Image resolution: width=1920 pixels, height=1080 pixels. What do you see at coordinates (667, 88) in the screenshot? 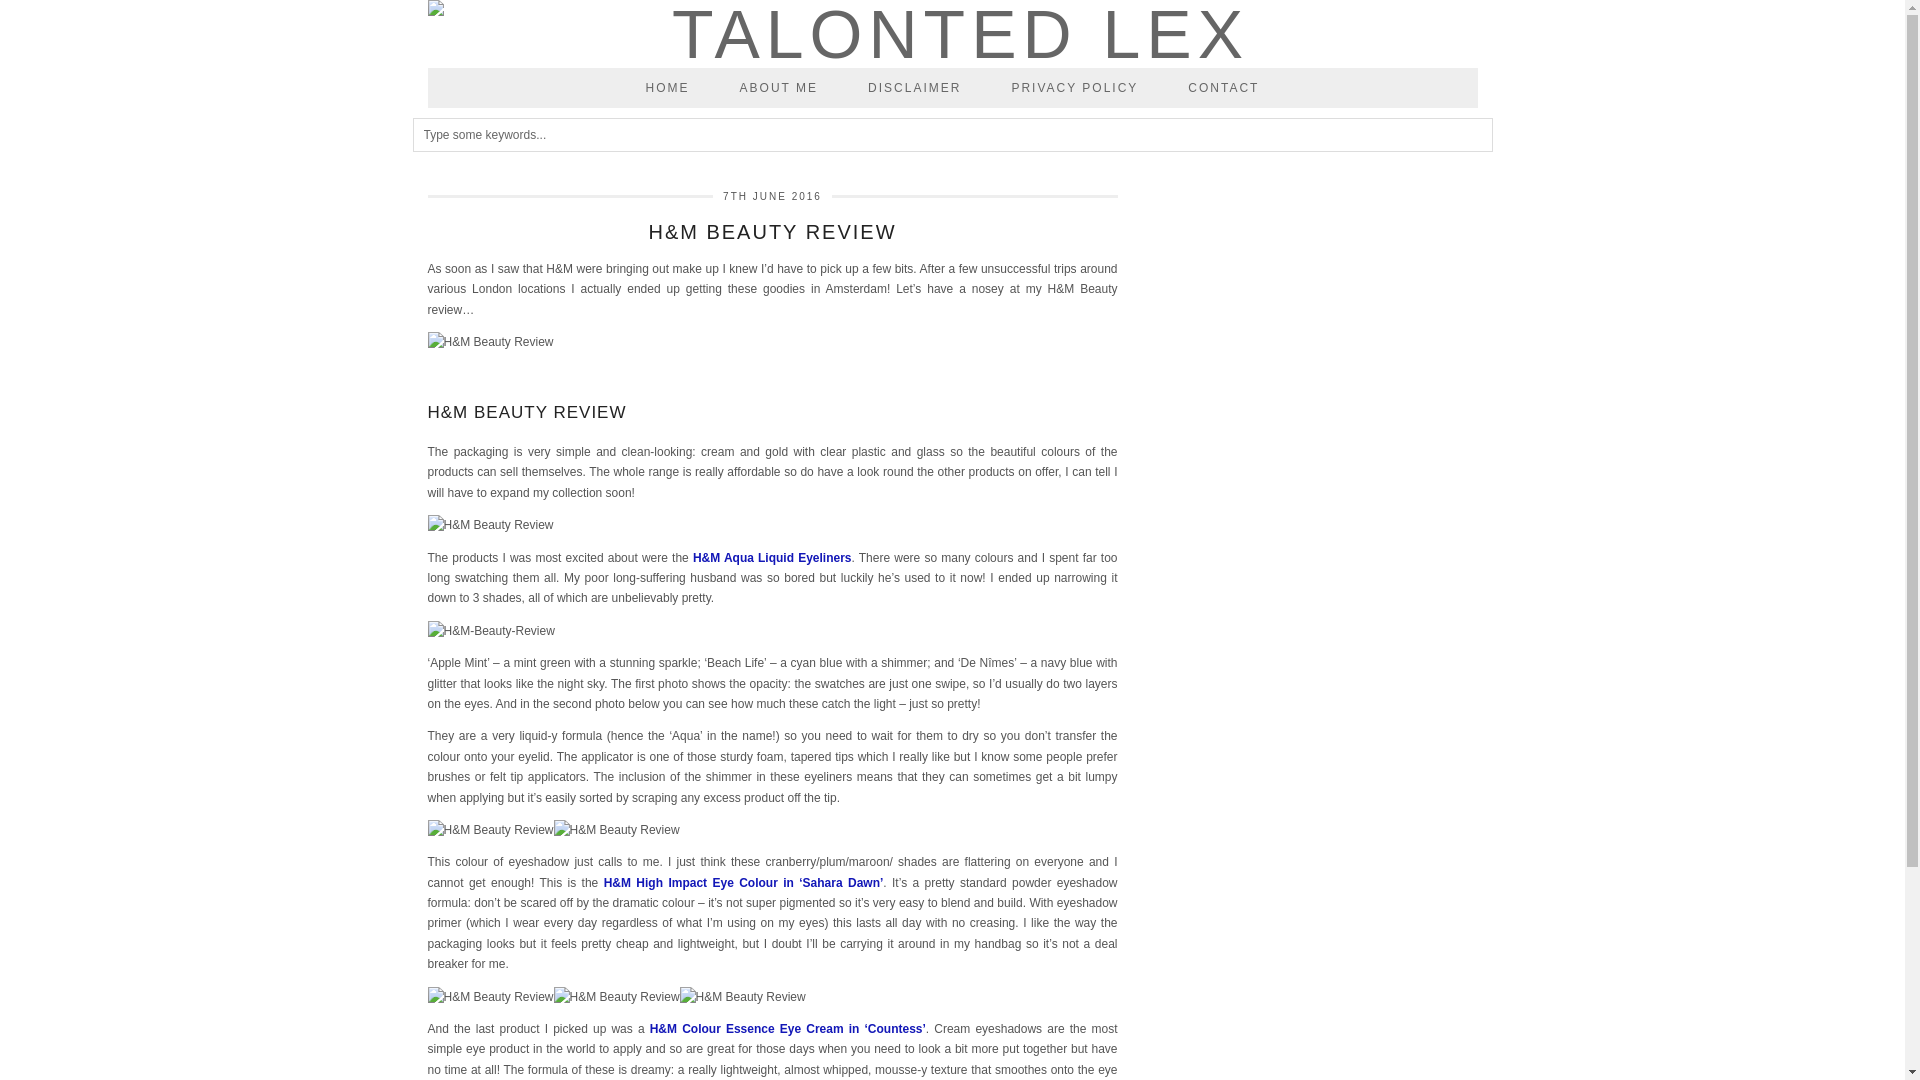
I see `HOME` at bounding box center [667, 88].